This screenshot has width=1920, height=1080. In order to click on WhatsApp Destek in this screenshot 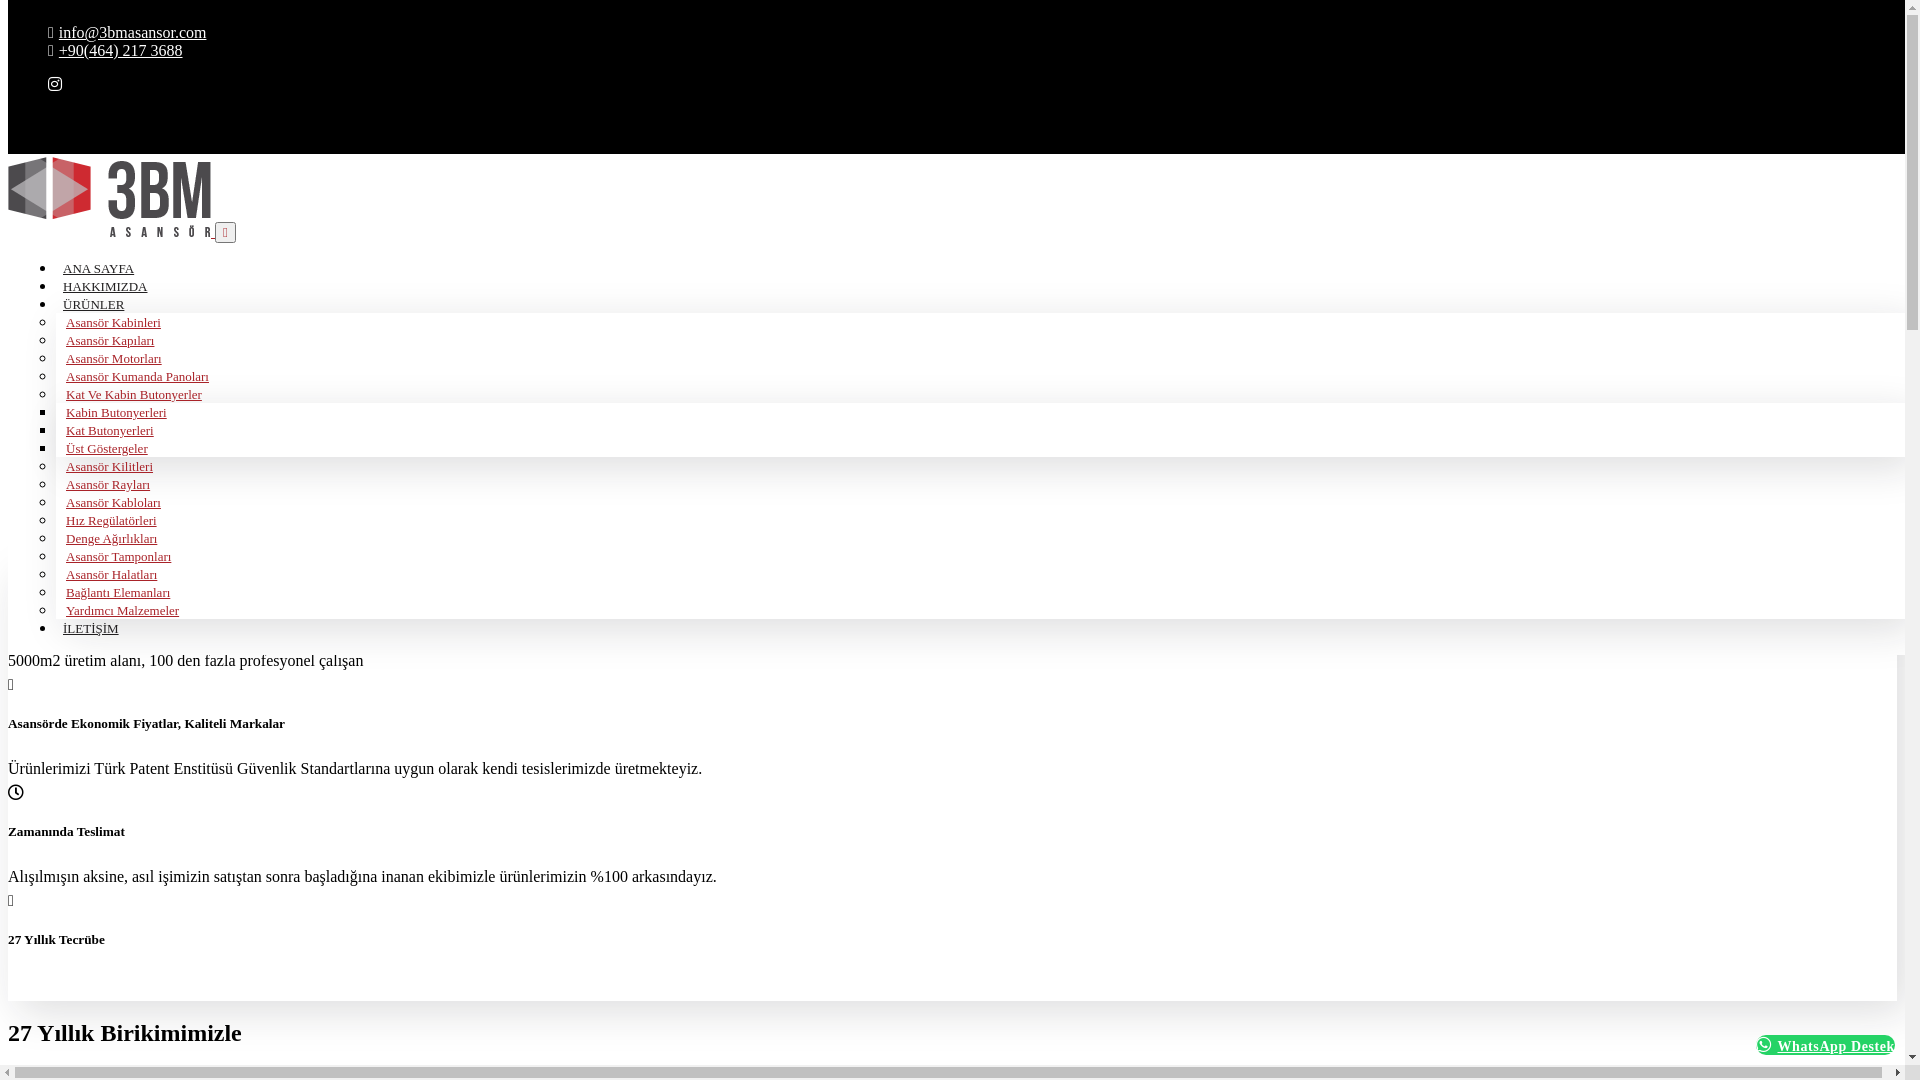, I will do `click(1826, 1045)`.